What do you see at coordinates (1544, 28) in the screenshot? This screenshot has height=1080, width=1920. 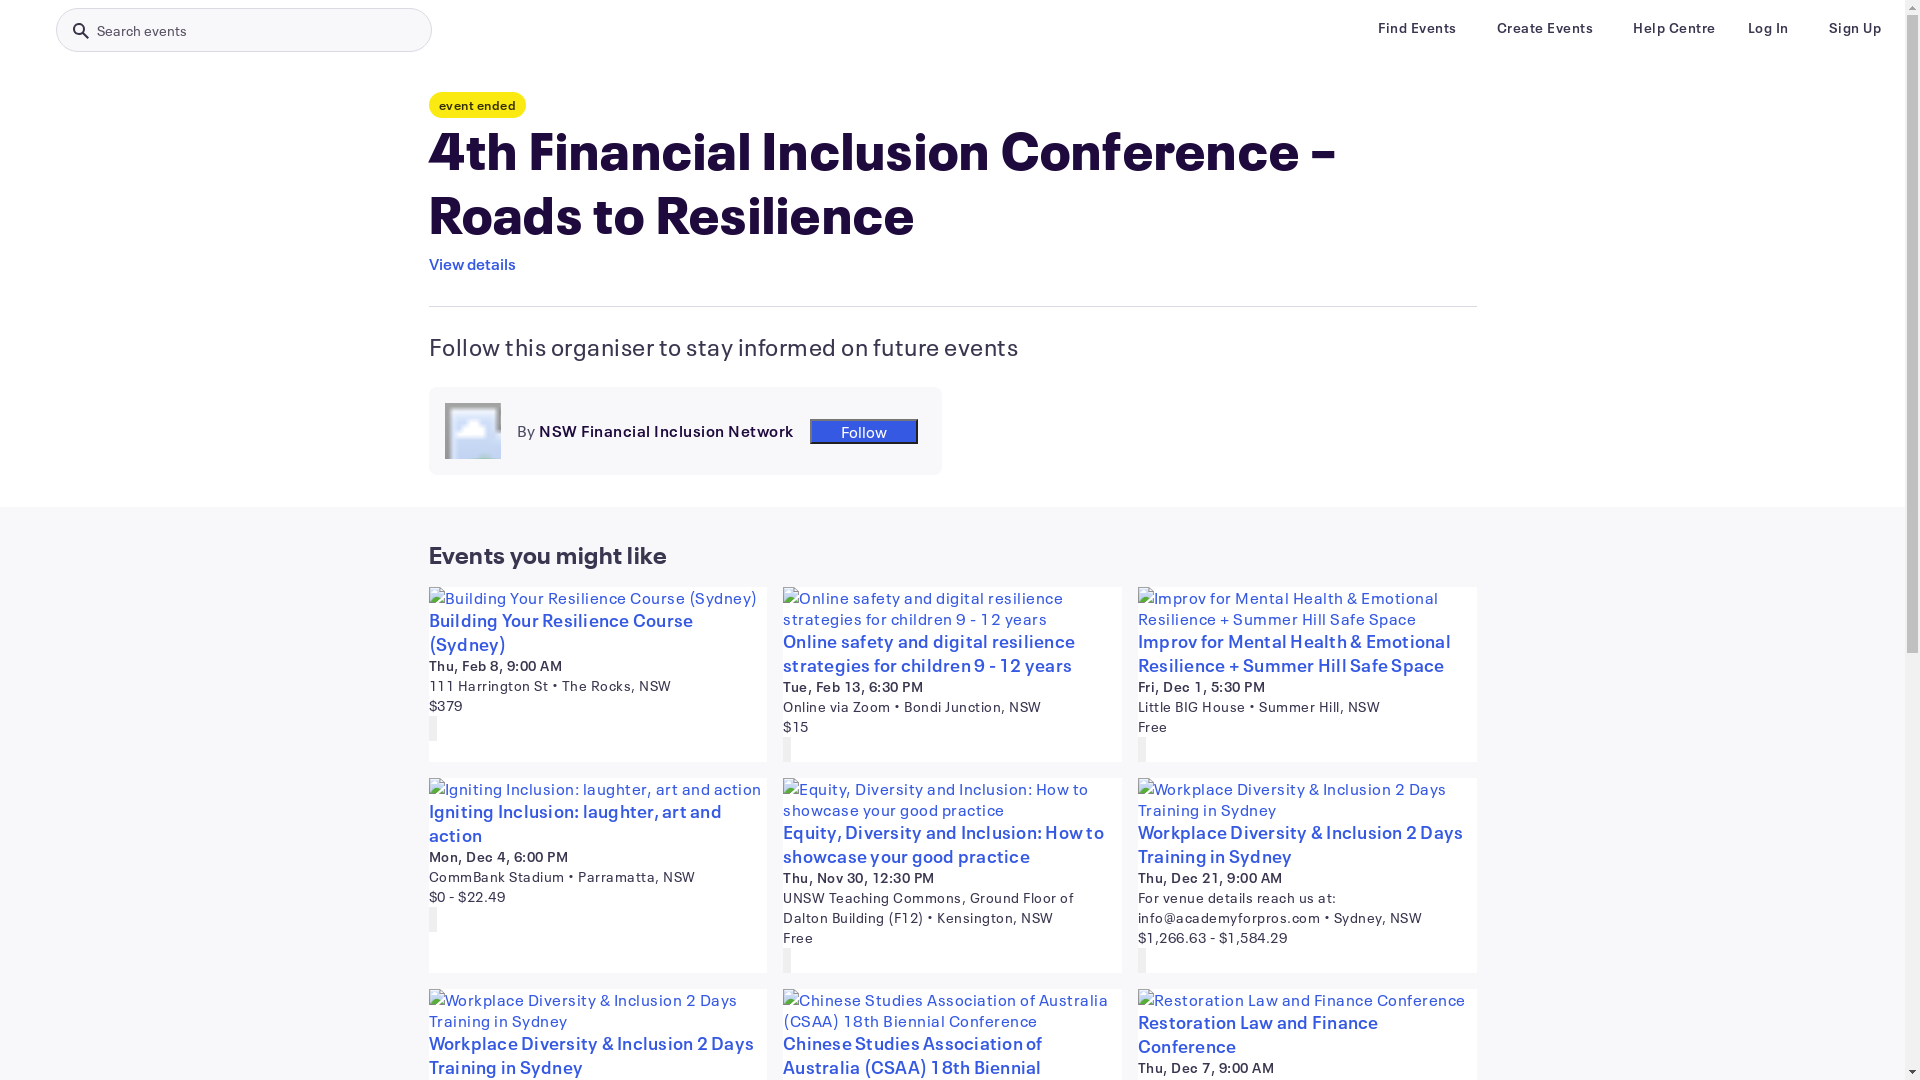 I see `Create Events` at bounding box center [1544, 28].